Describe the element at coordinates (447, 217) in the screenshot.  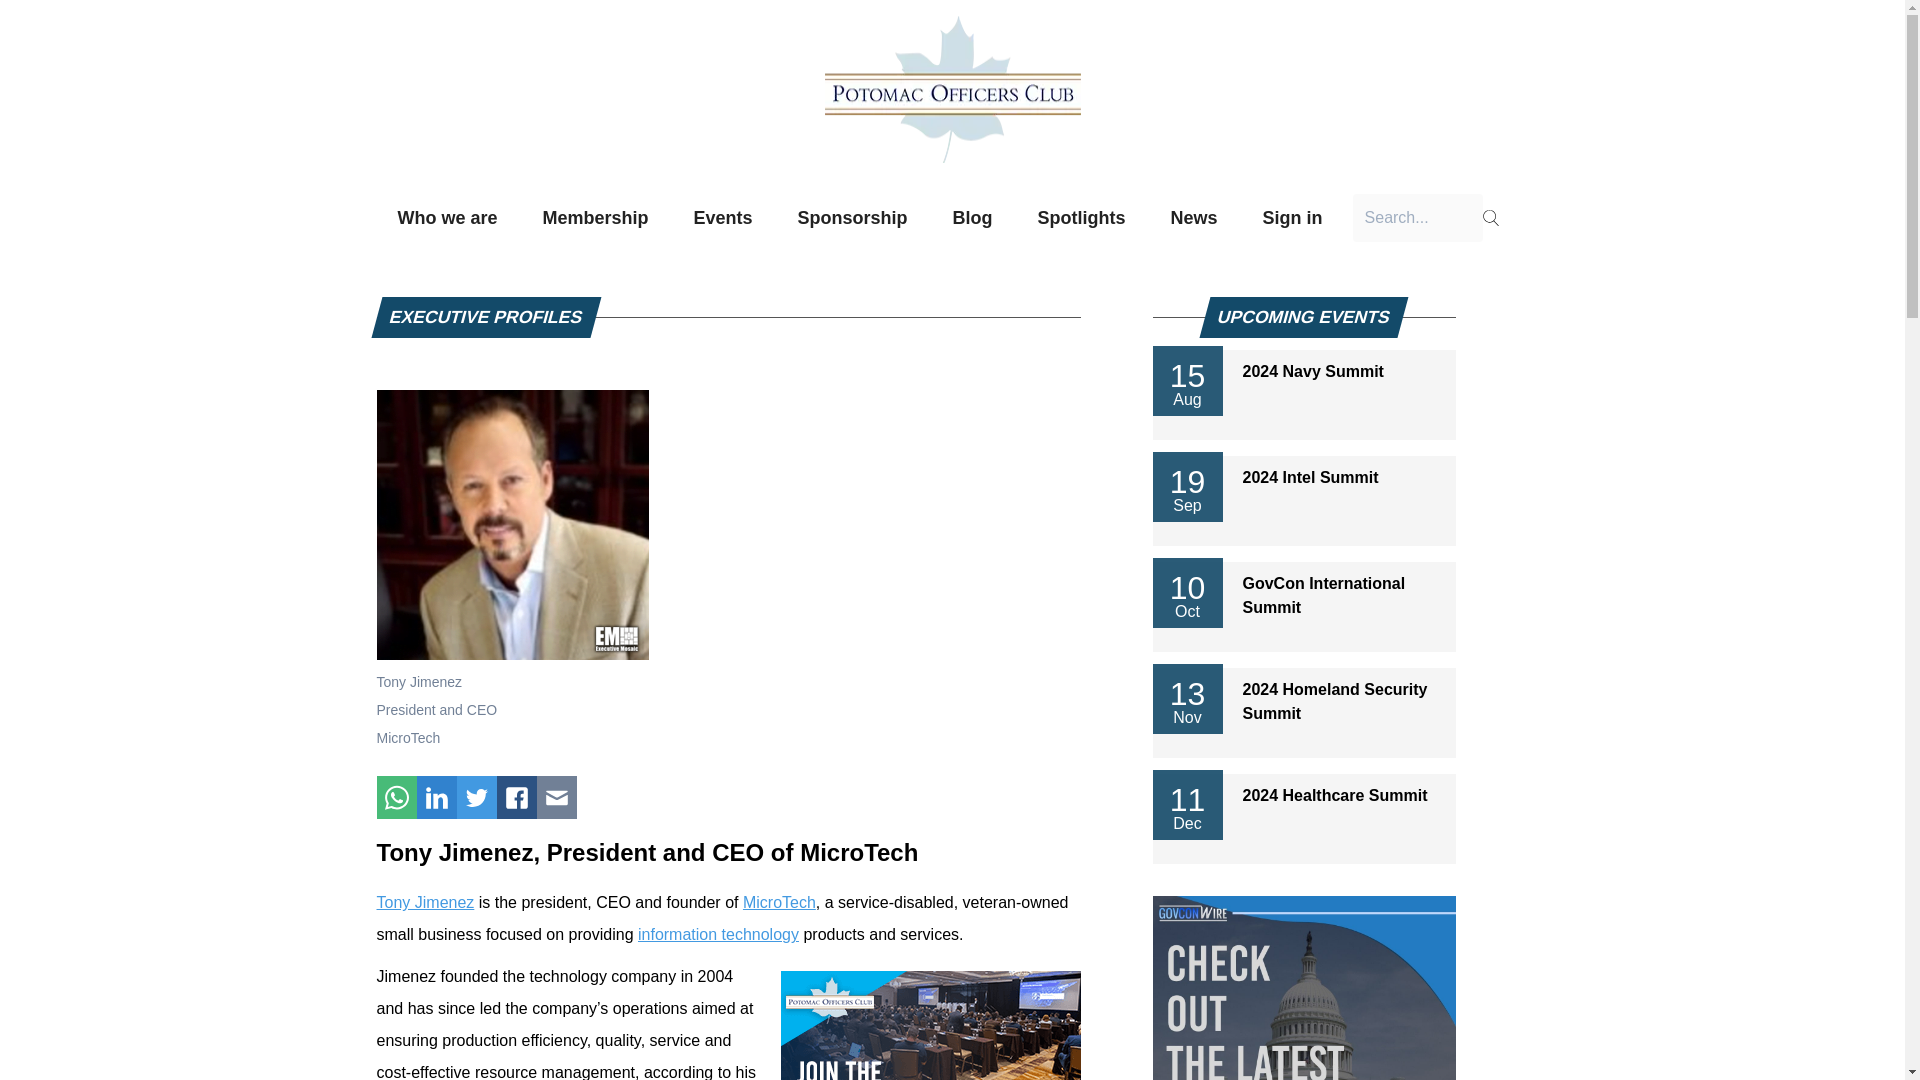
I see `Who we are` at that location.